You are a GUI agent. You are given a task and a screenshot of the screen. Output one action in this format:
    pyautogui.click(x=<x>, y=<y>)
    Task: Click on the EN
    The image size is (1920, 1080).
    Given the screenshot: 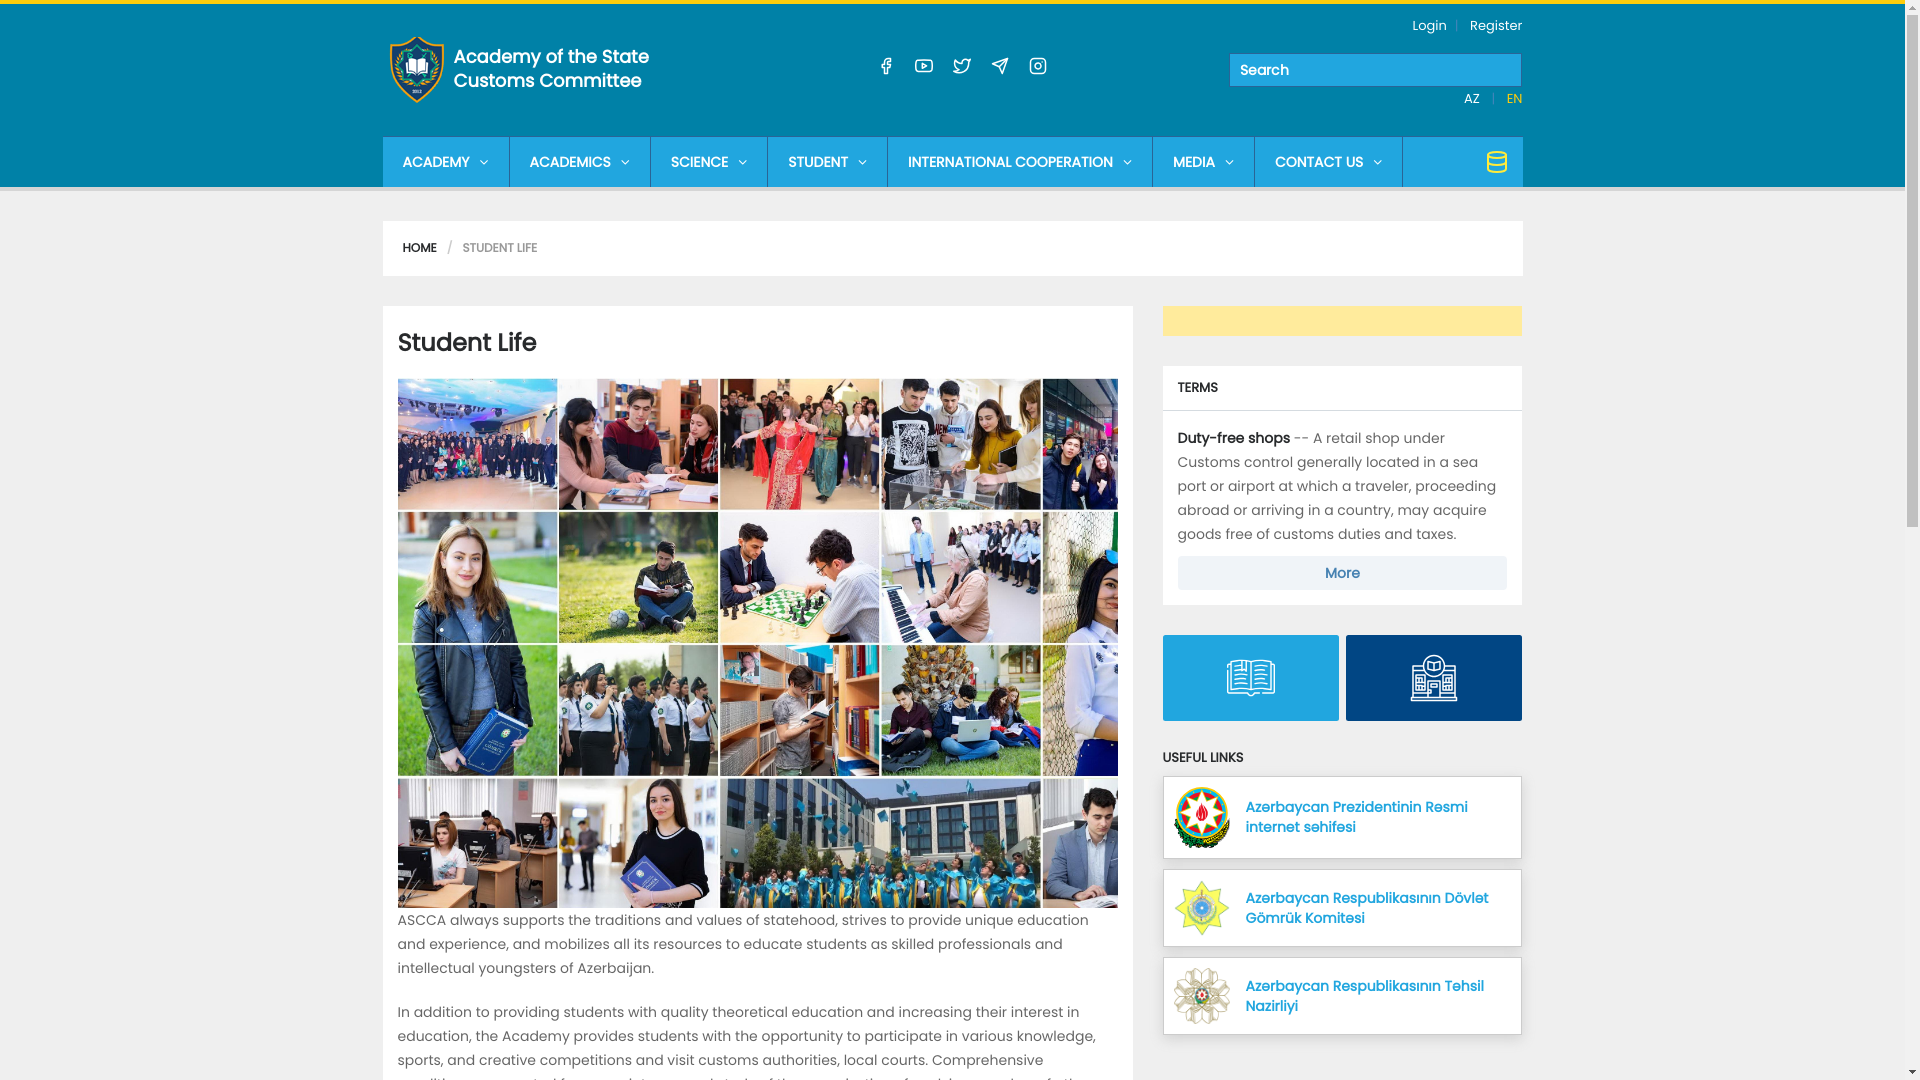 What is the action you would take?
    pyautogui.click(x=1515, y=98)
    